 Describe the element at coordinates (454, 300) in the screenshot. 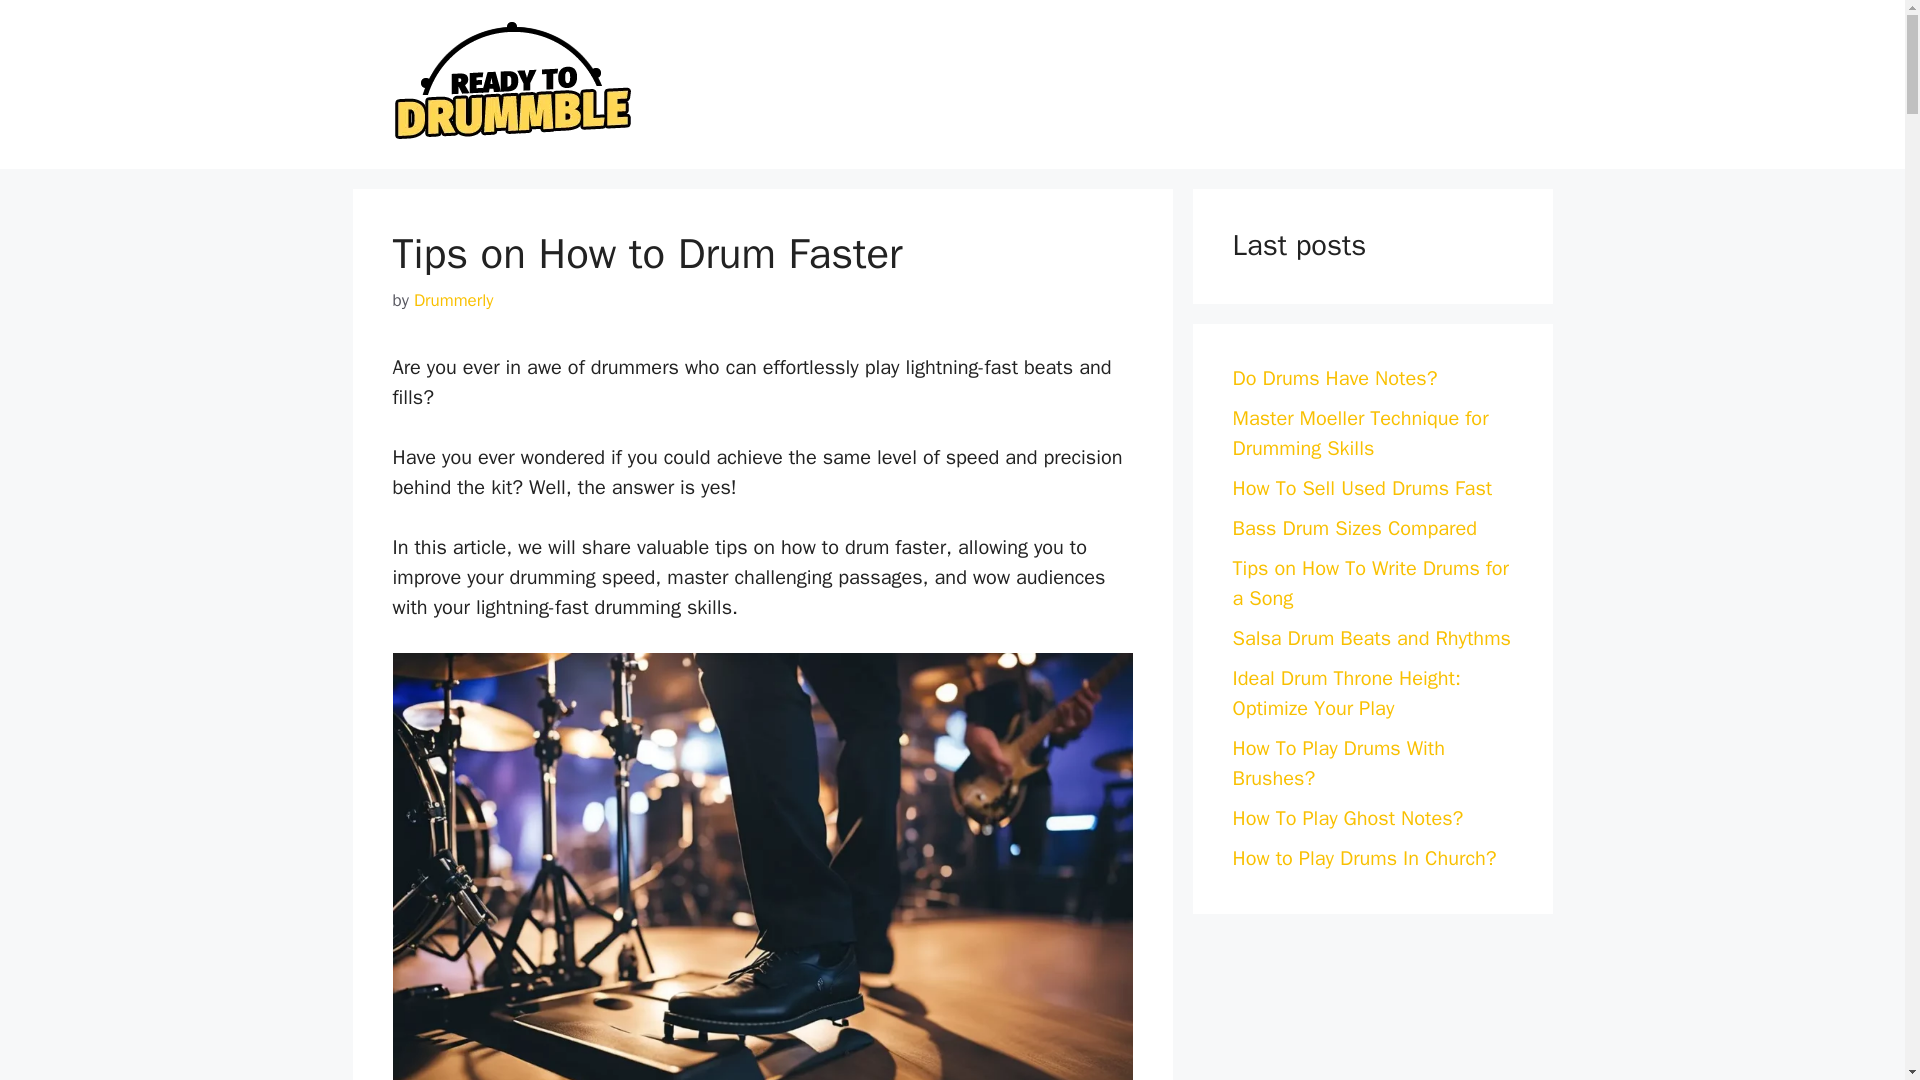

I see `View all posts by Drummerly` at that location.